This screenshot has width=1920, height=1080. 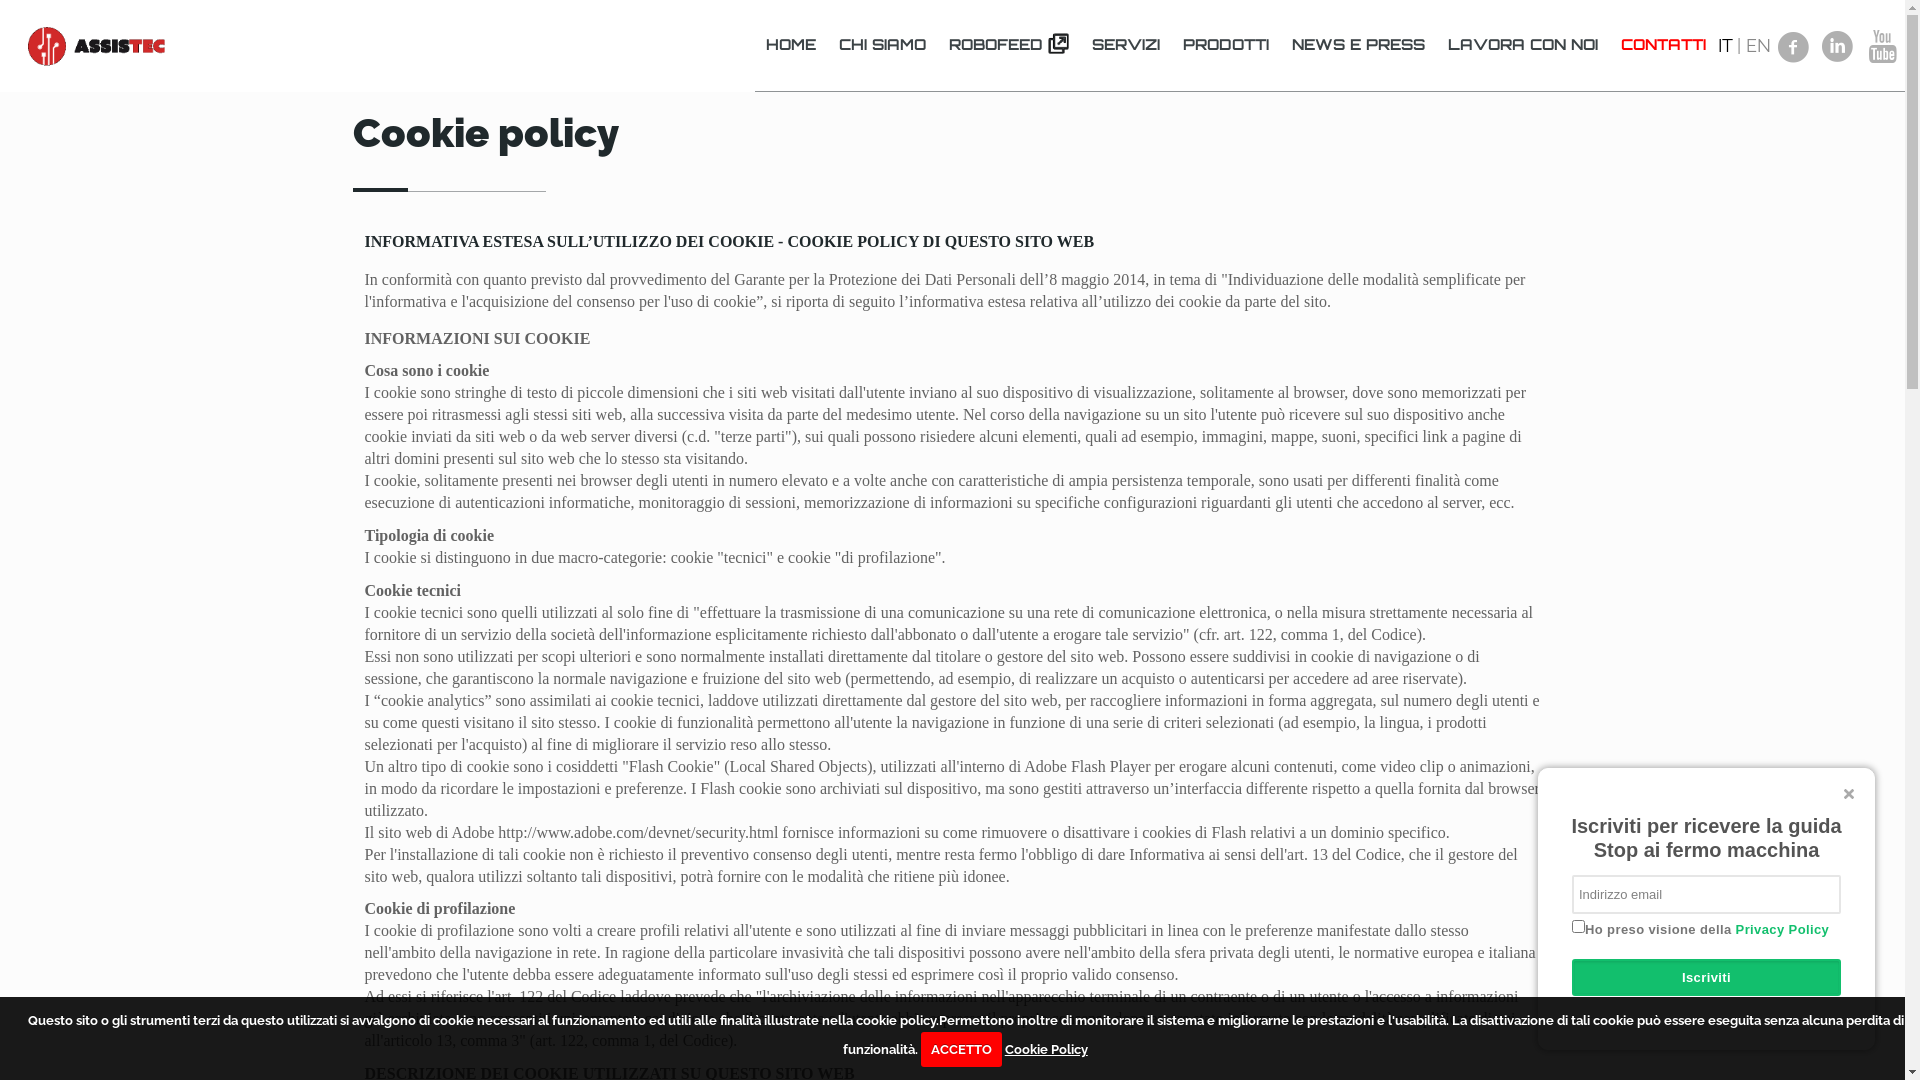 What do you see at coordinates (1359, 45) in the screenshot?
I see `NEWS E PRESS` at bounding box center [1359, 45].